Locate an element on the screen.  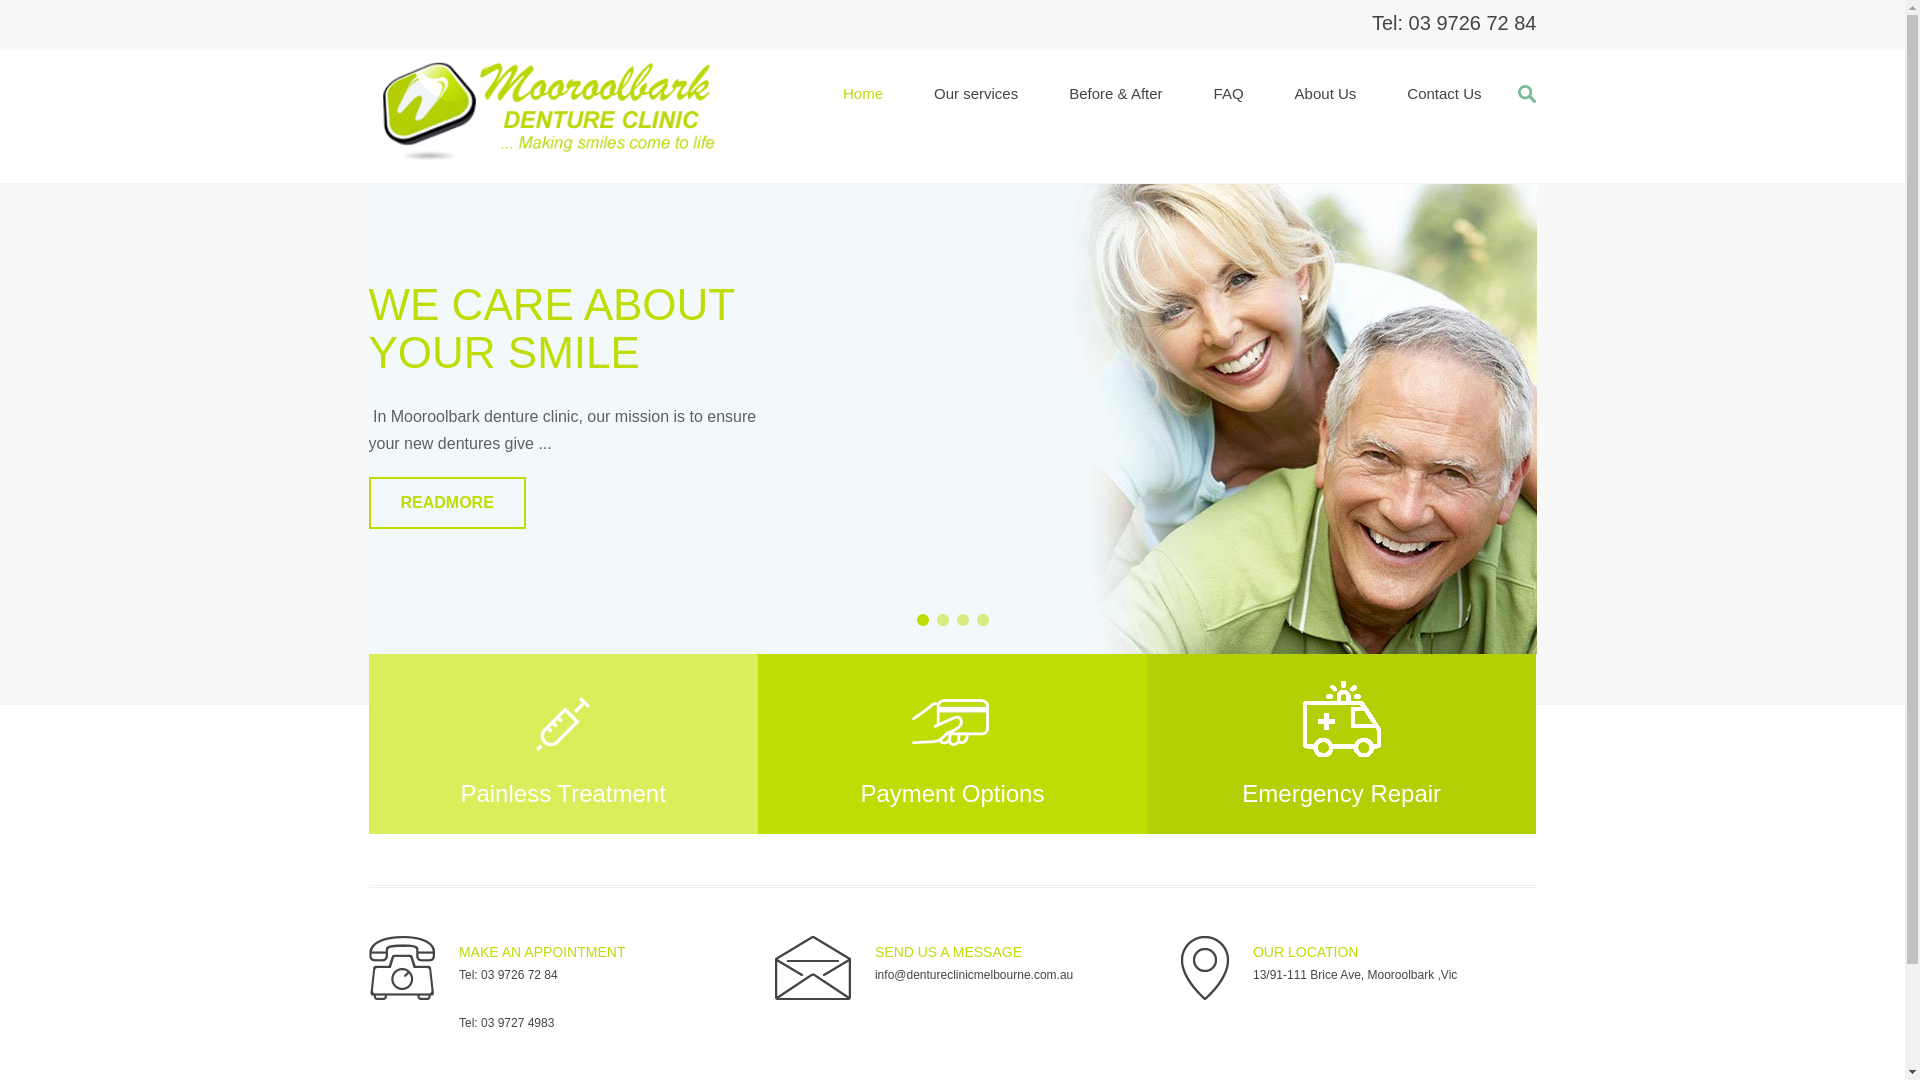
Our services is located at coordinates (976, 94).